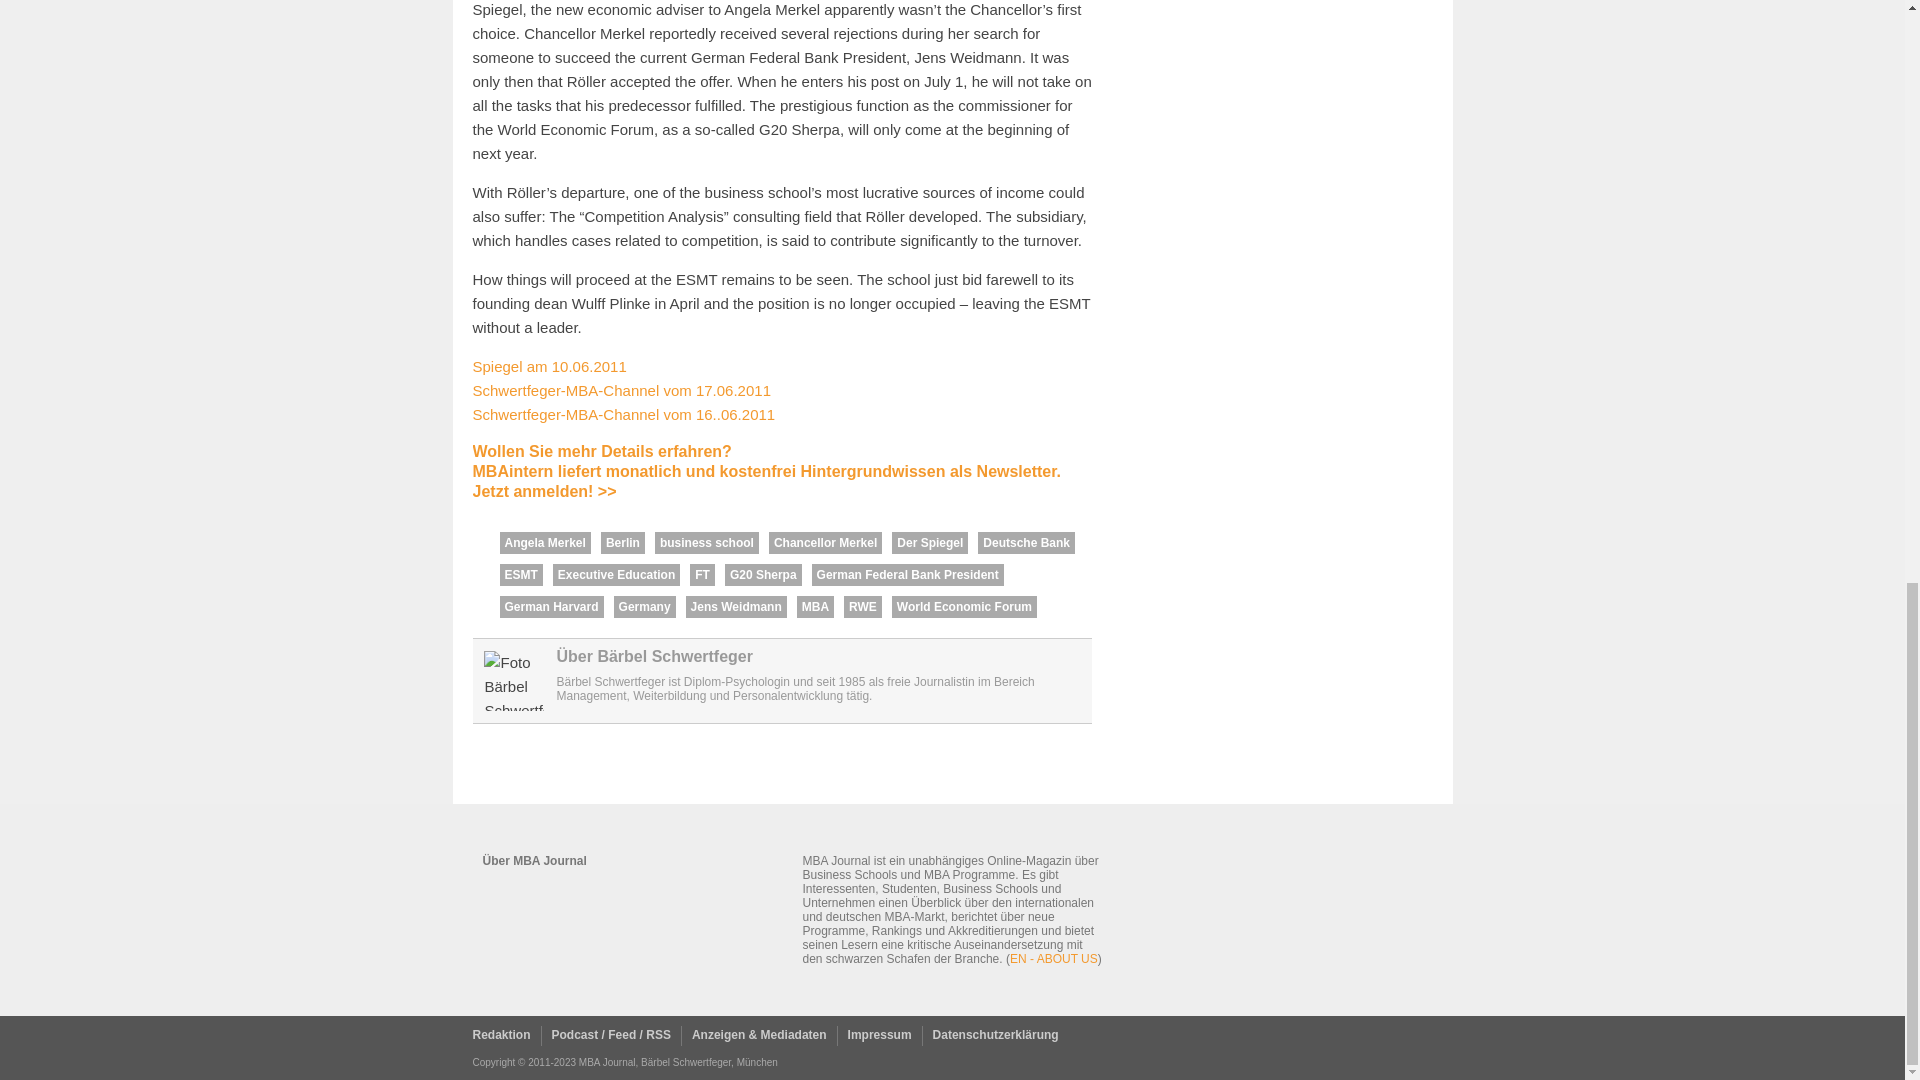 This screenshot has width=1920, height=1080. What do you see at coordinates (706, 543) in the screenshot?
I see `business school` at bounding box center [706, 543].